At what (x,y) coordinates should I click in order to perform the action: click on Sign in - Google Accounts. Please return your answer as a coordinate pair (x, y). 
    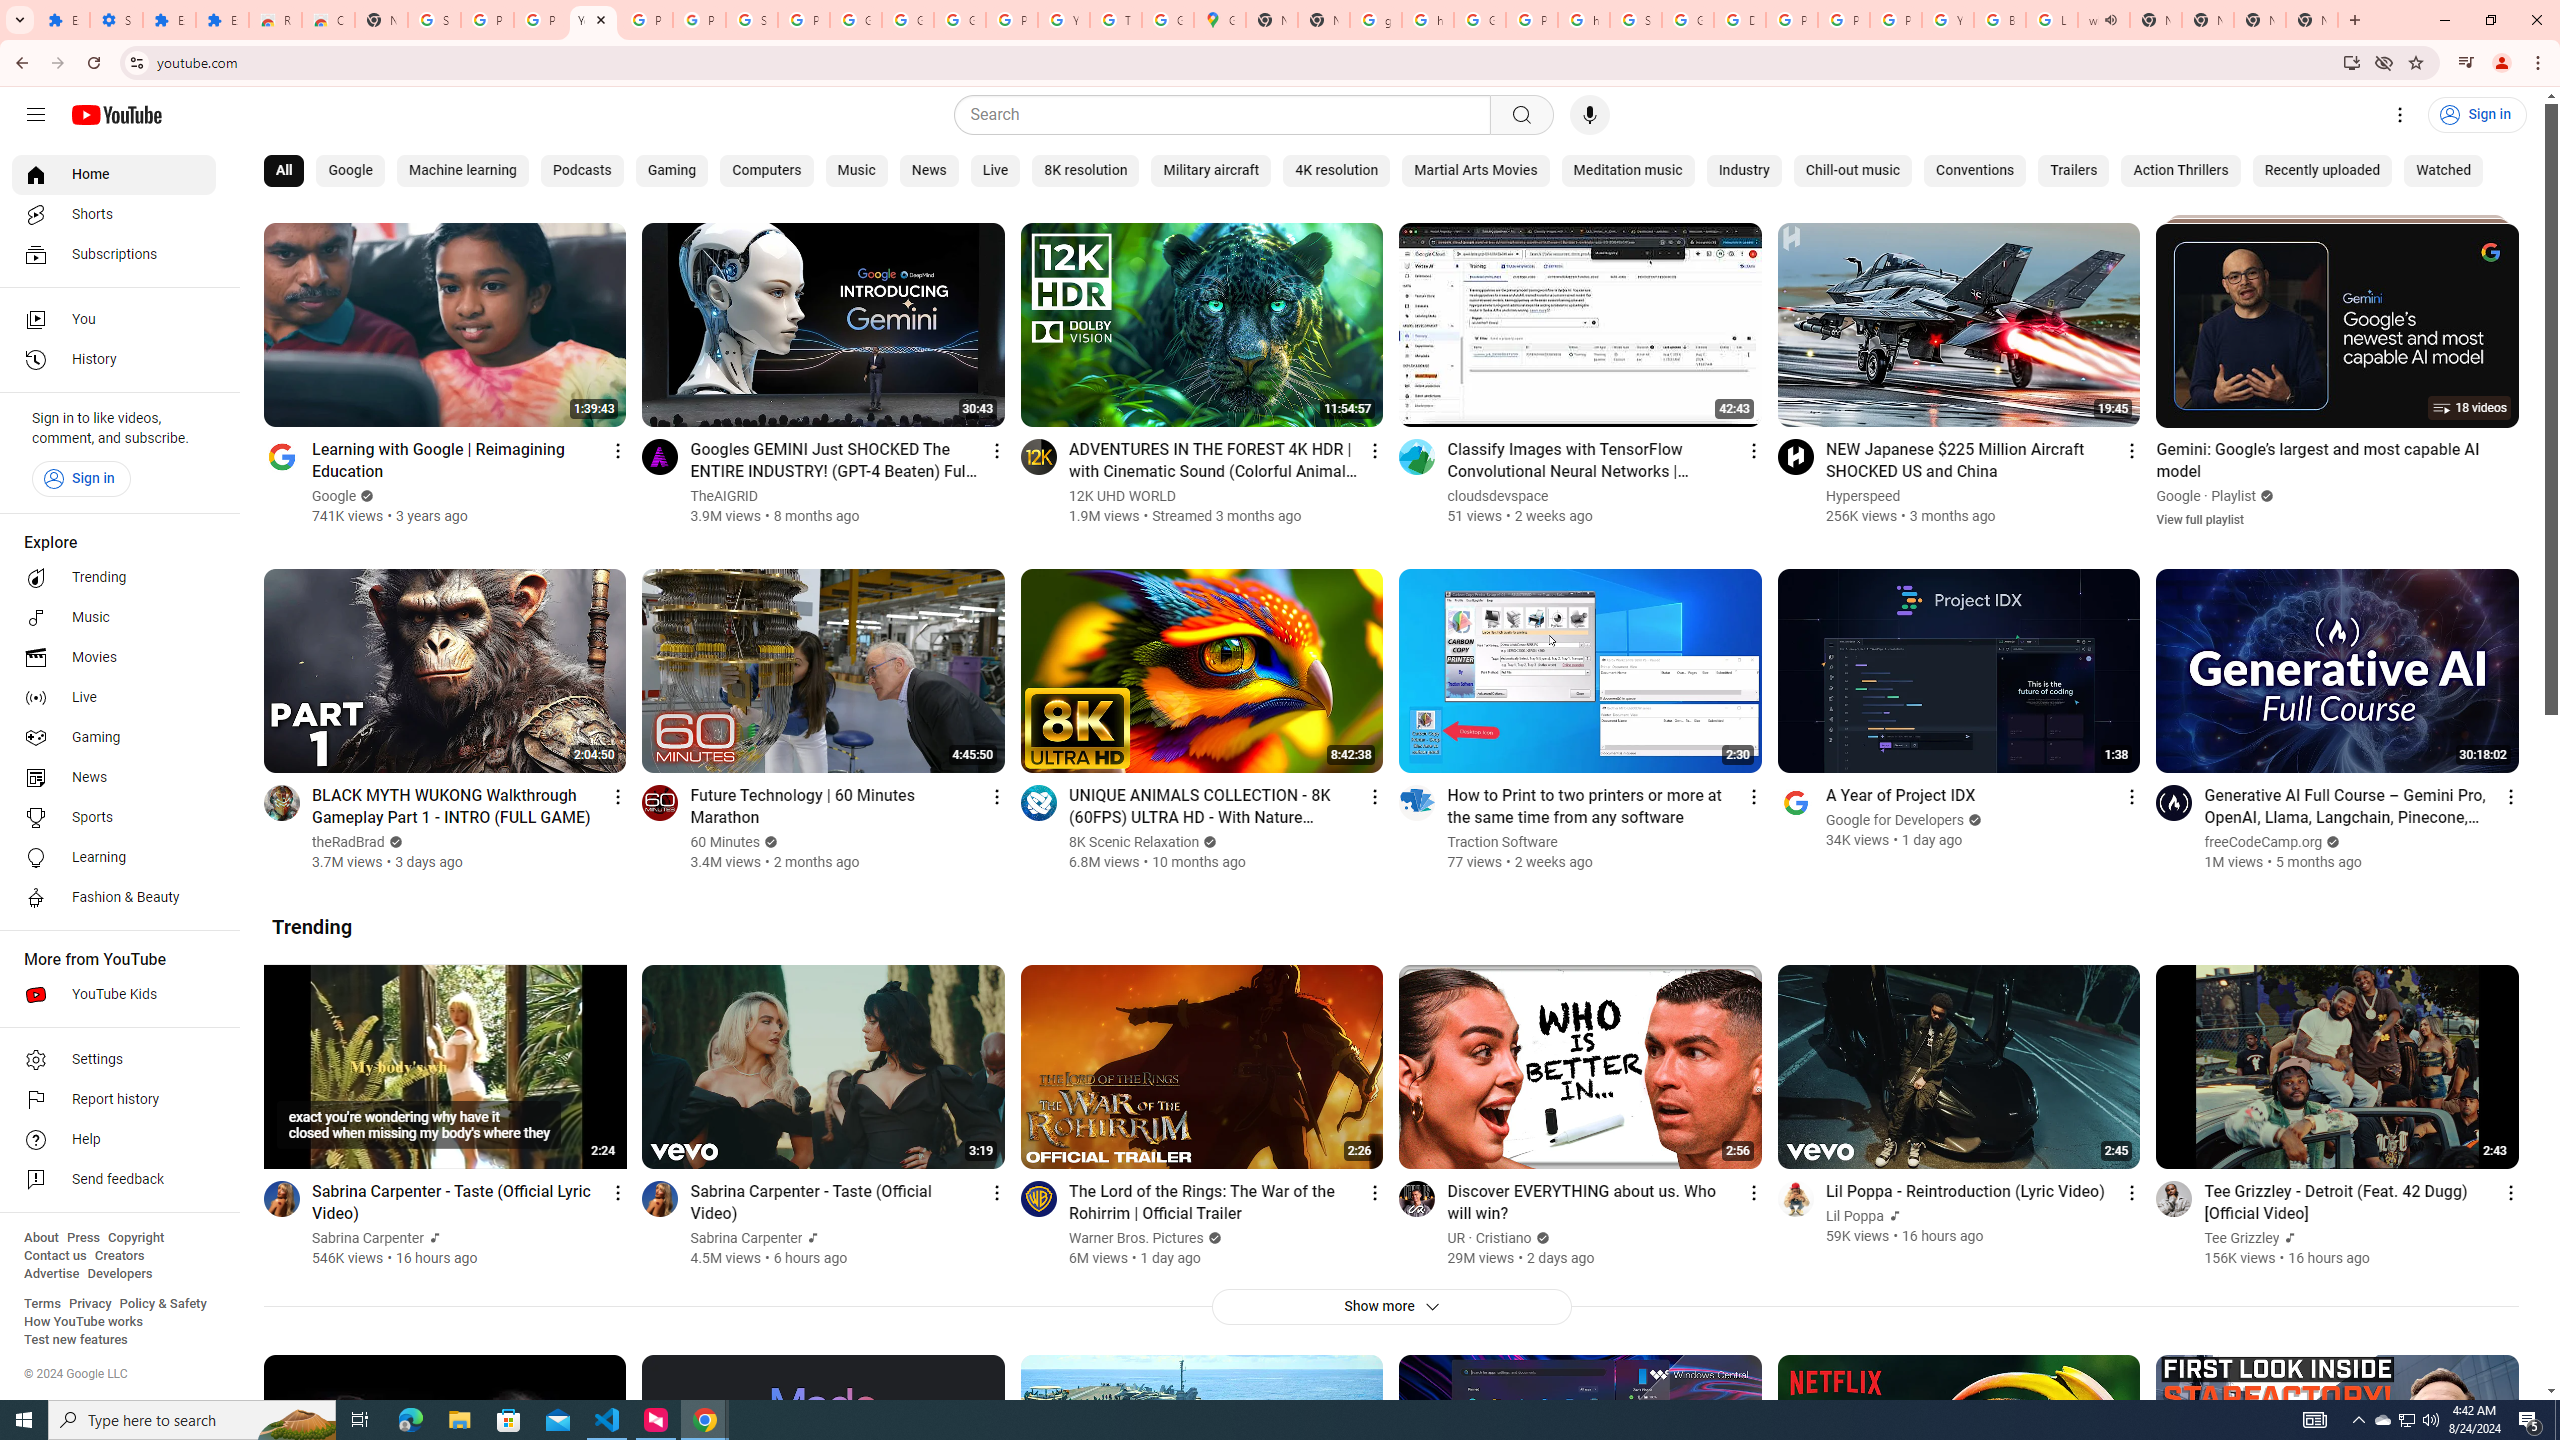
    Looking at the image, I should click on (750, 20).